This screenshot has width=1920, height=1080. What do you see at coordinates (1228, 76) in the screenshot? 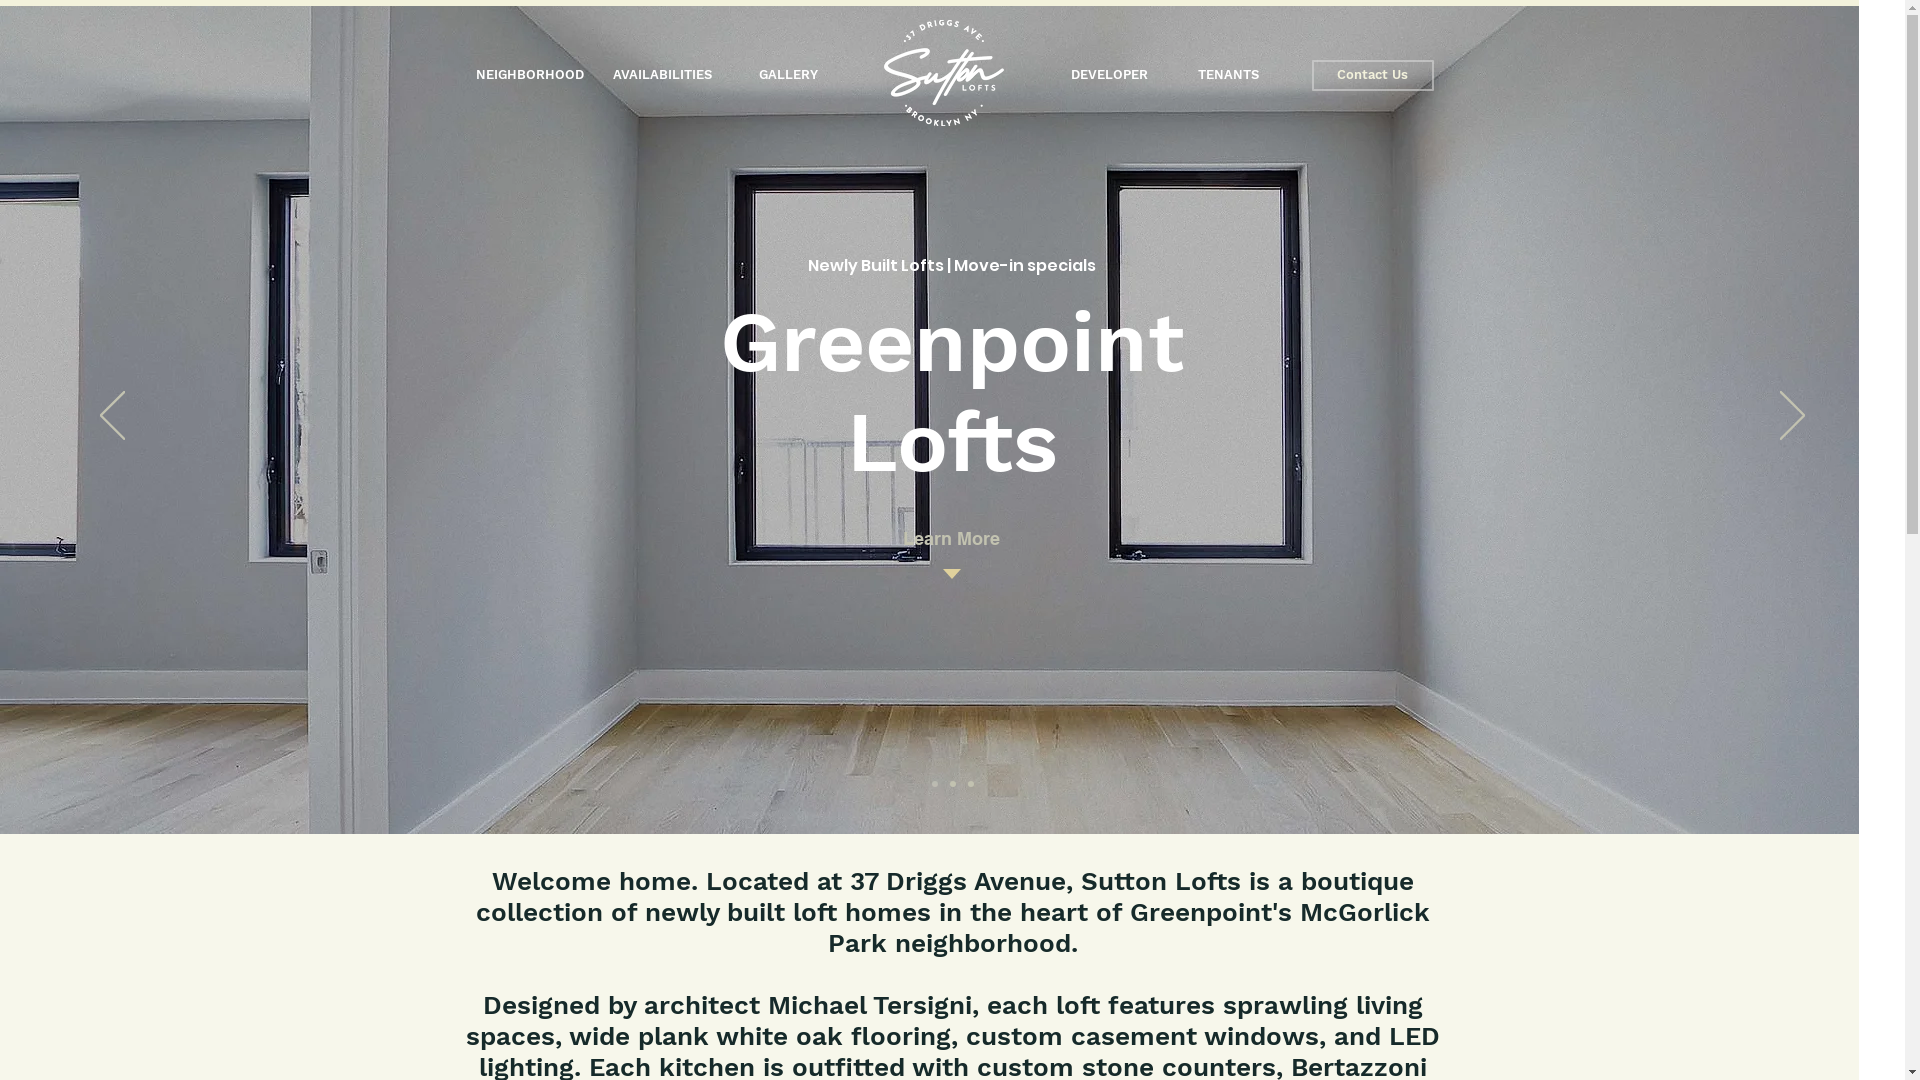
I see `TENANTS` at bounding box center [1228, 76].